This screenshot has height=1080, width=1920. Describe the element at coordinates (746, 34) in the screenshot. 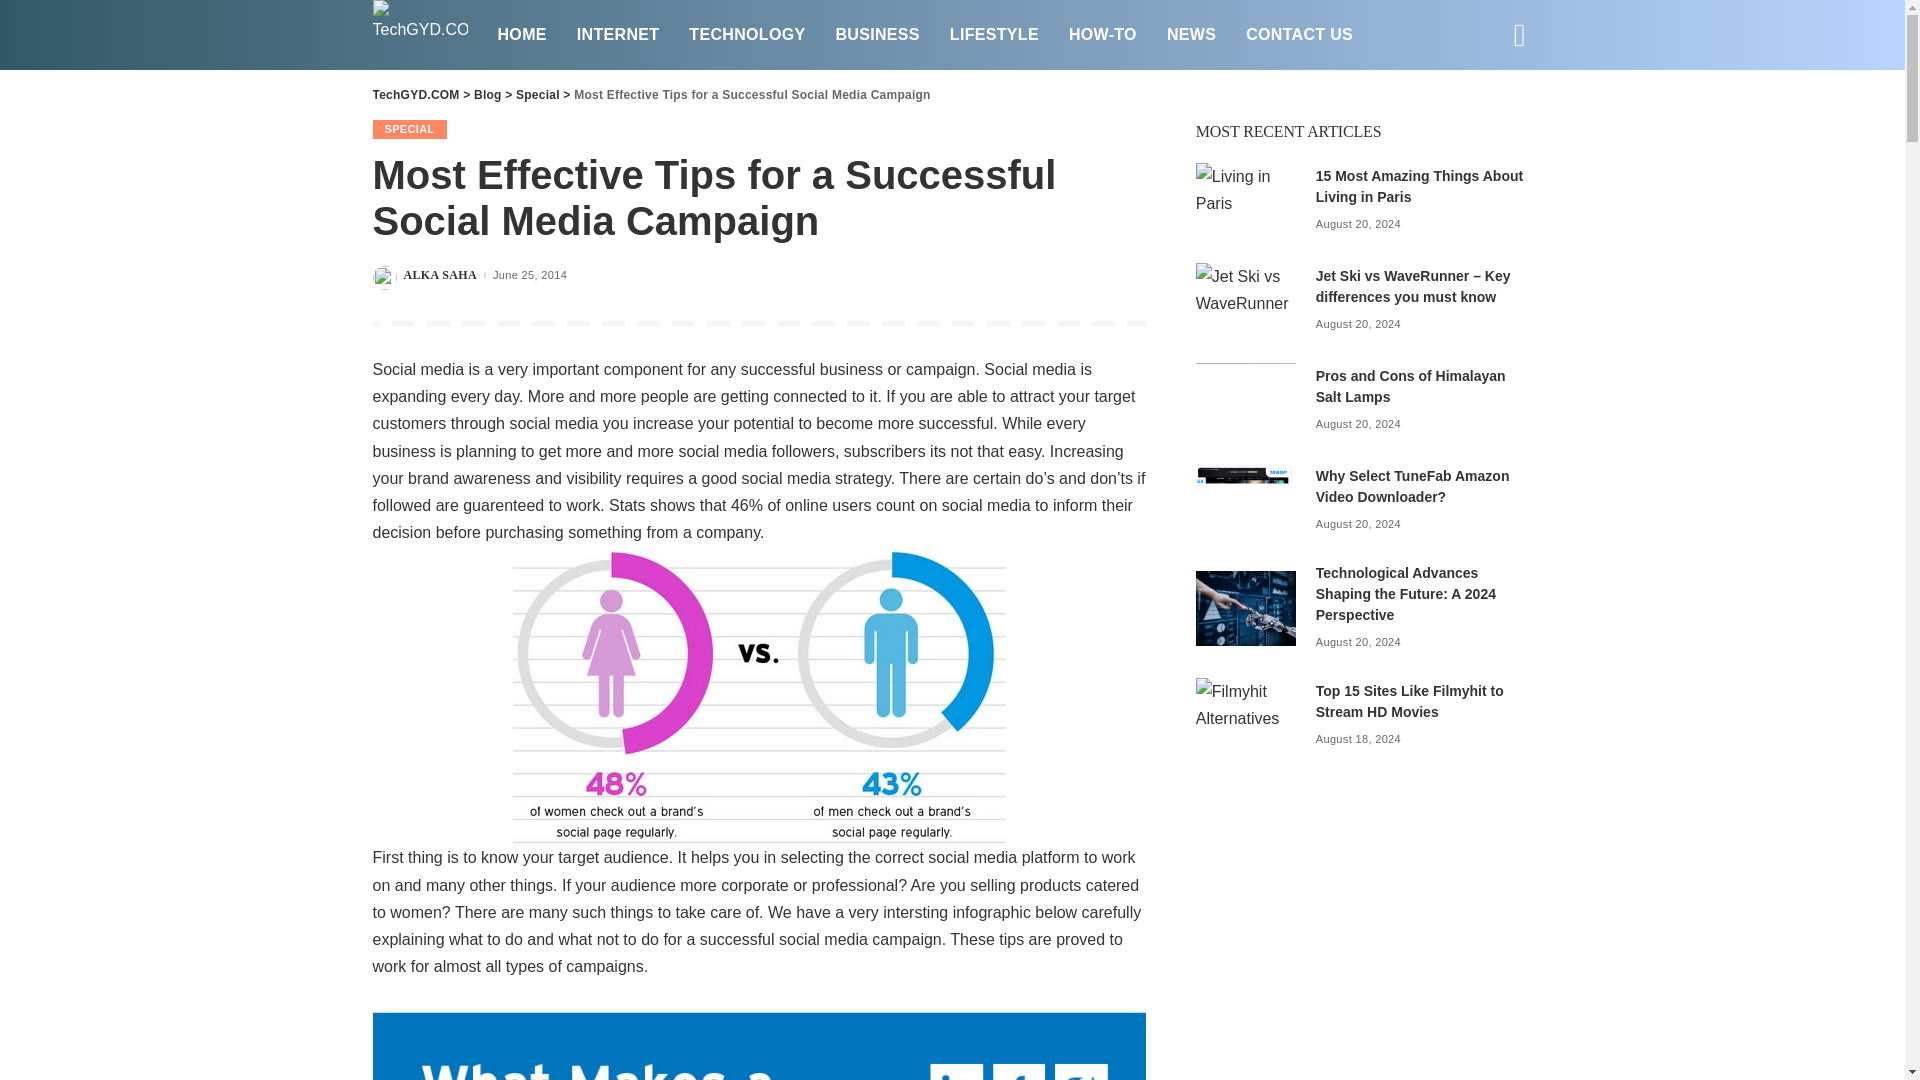

I see `TECHNOLOGY` at that location.